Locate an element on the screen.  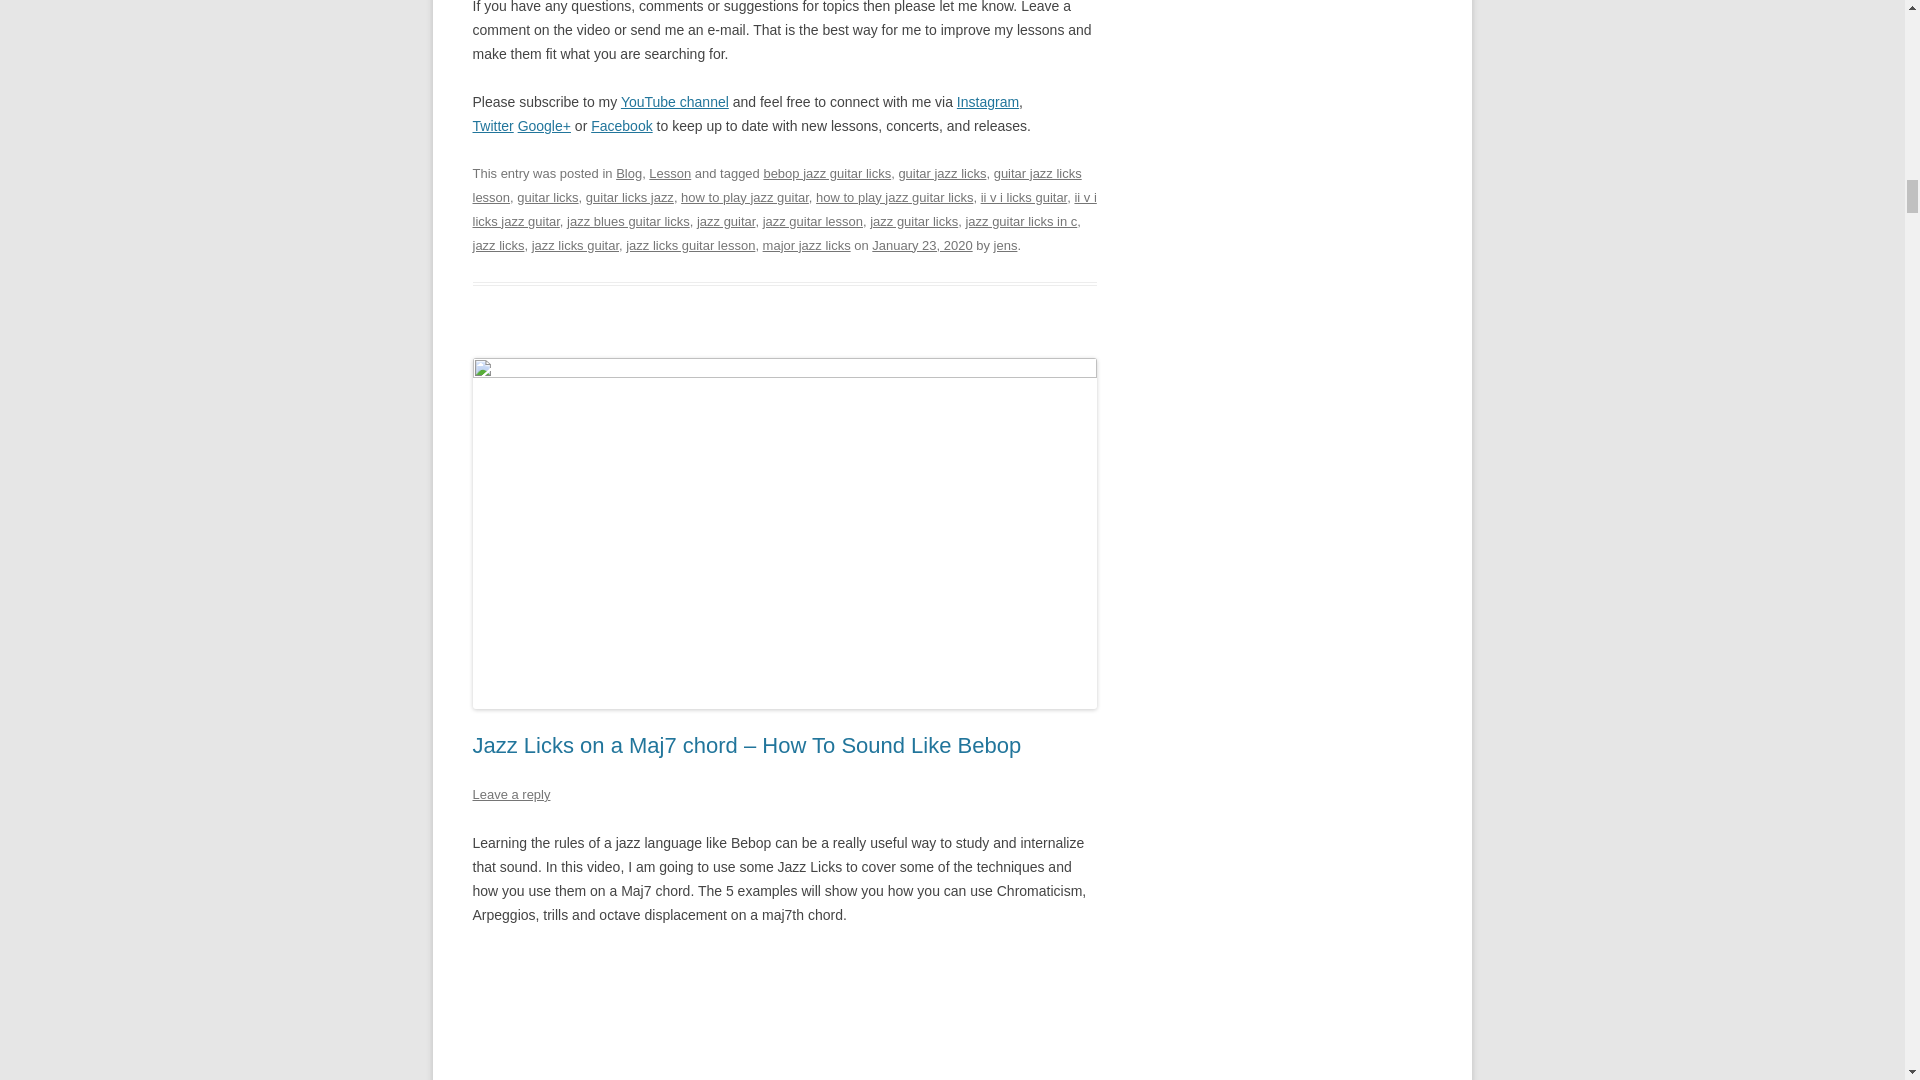
Blog is located at coordinates (628, 174).